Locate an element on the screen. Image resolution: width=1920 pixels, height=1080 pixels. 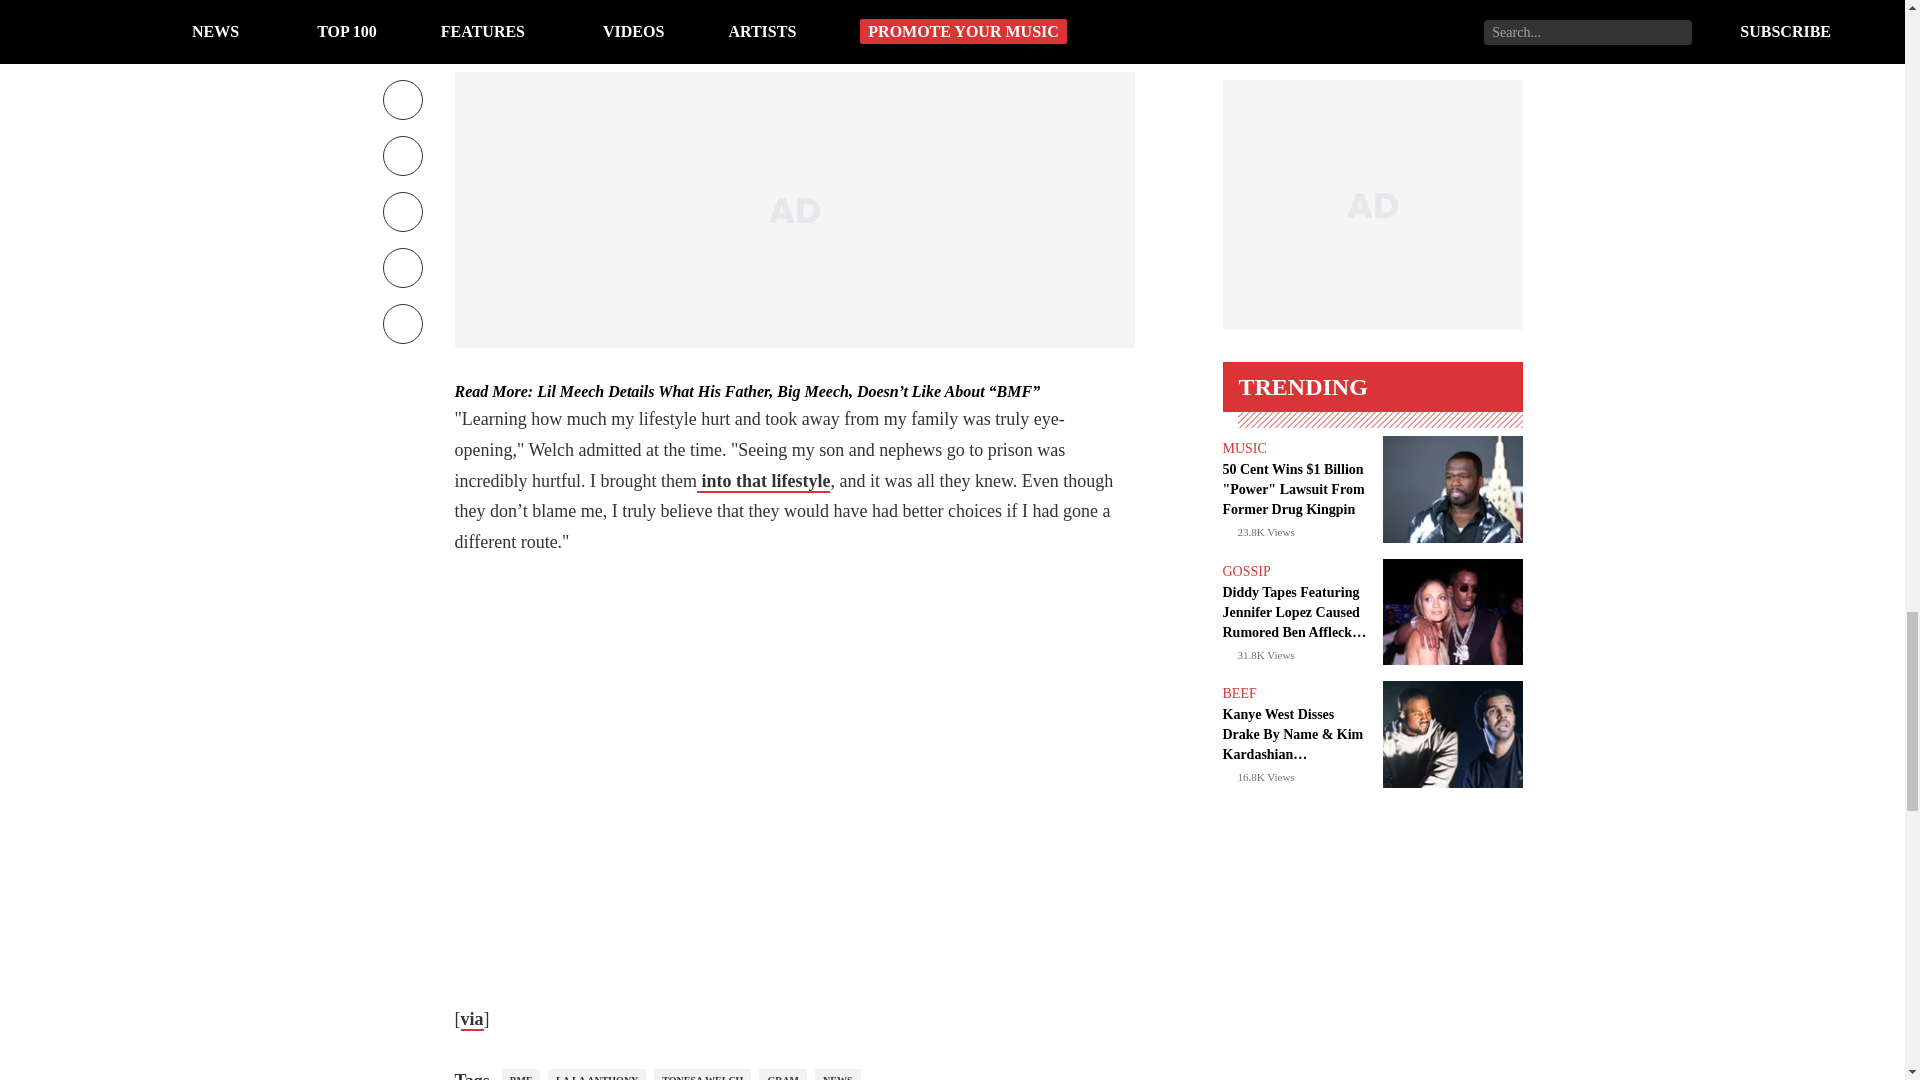
via is located at coordinates (472, 1020).